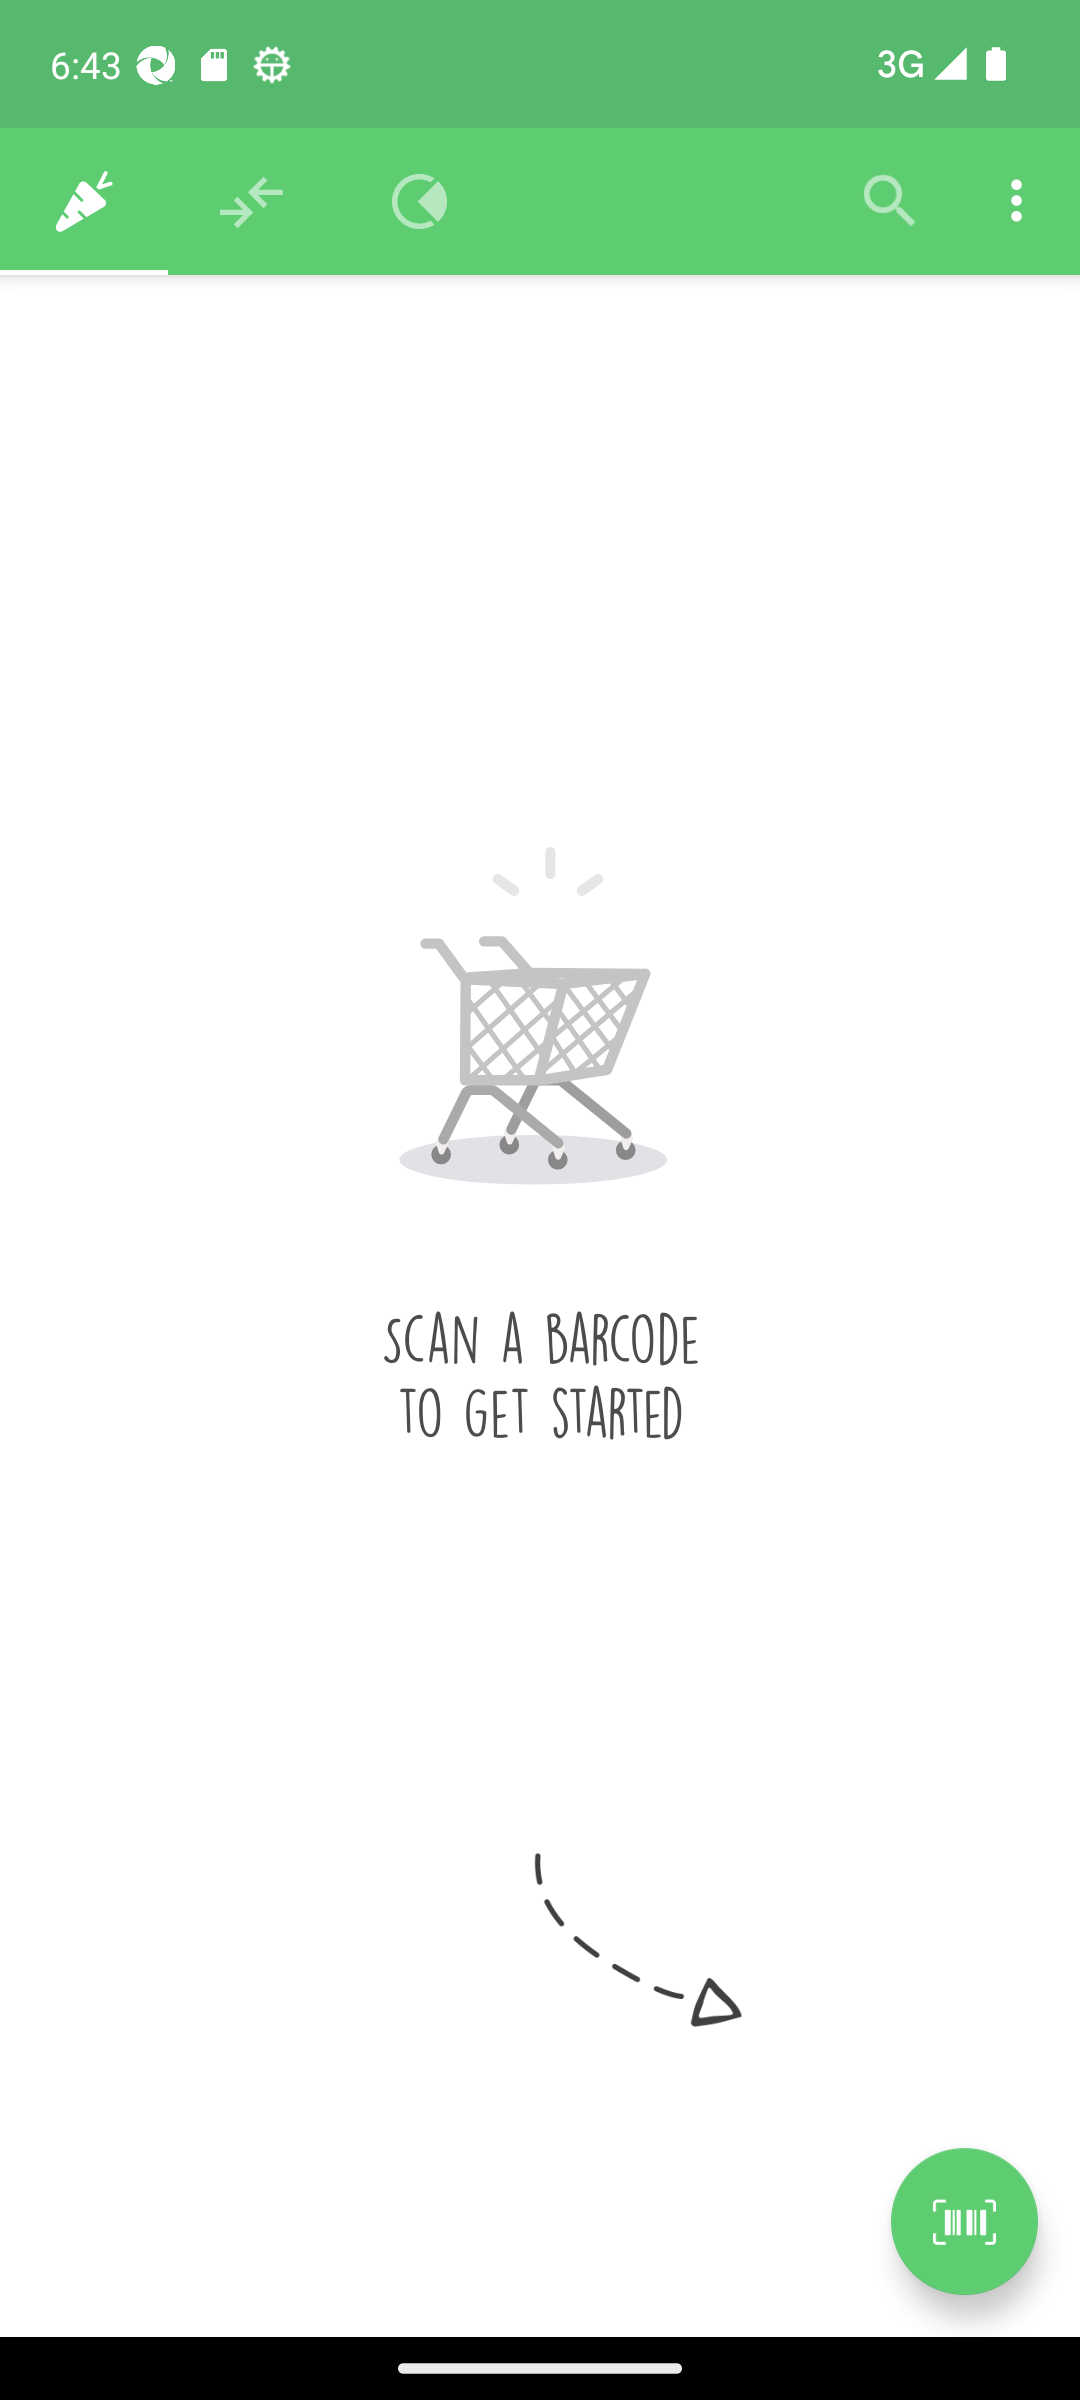  Describe the element at coordinates (420, 202) in the screenshot. I see `Overview` at that location.